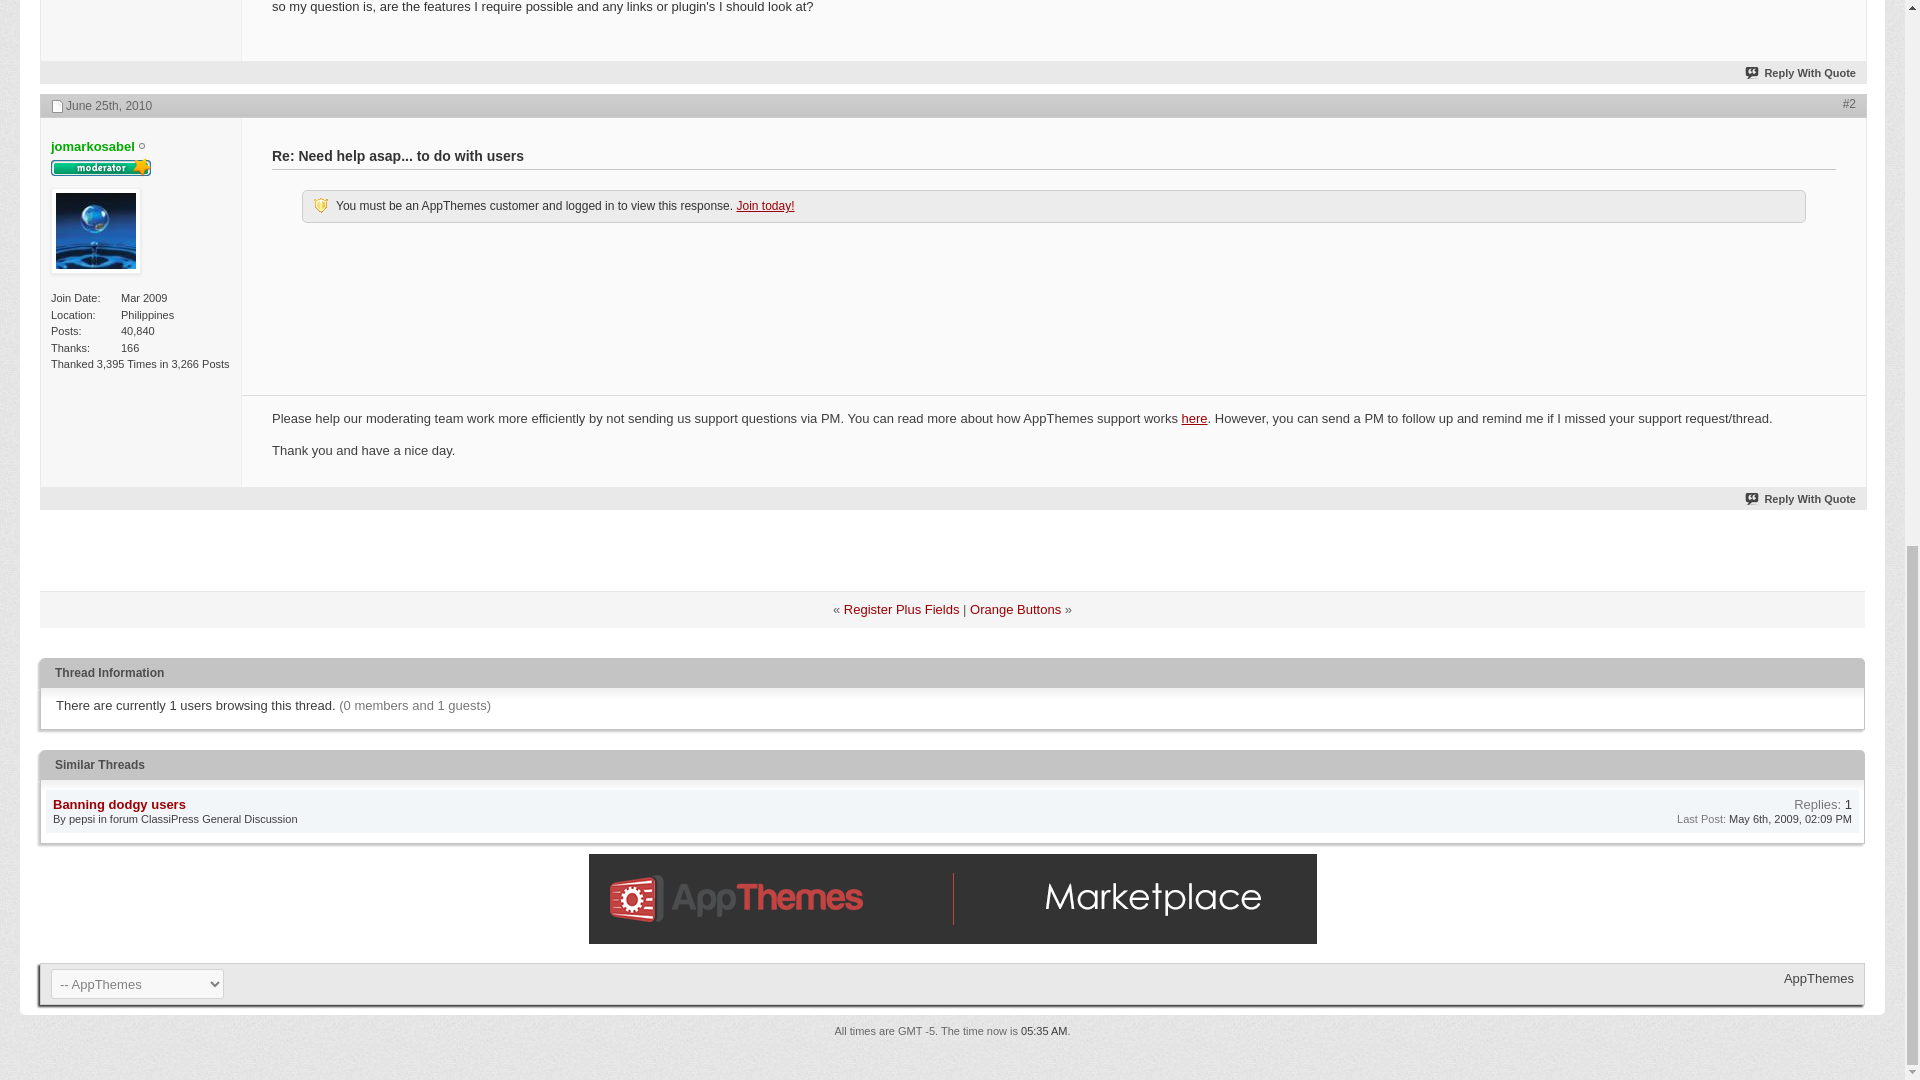 The width and height of the screenshot is (1920, 1080). What do you see at coordinates (96, 232) in the screenshot?
I see `jomarkosabel is offline` at bounding box center [96, 232].